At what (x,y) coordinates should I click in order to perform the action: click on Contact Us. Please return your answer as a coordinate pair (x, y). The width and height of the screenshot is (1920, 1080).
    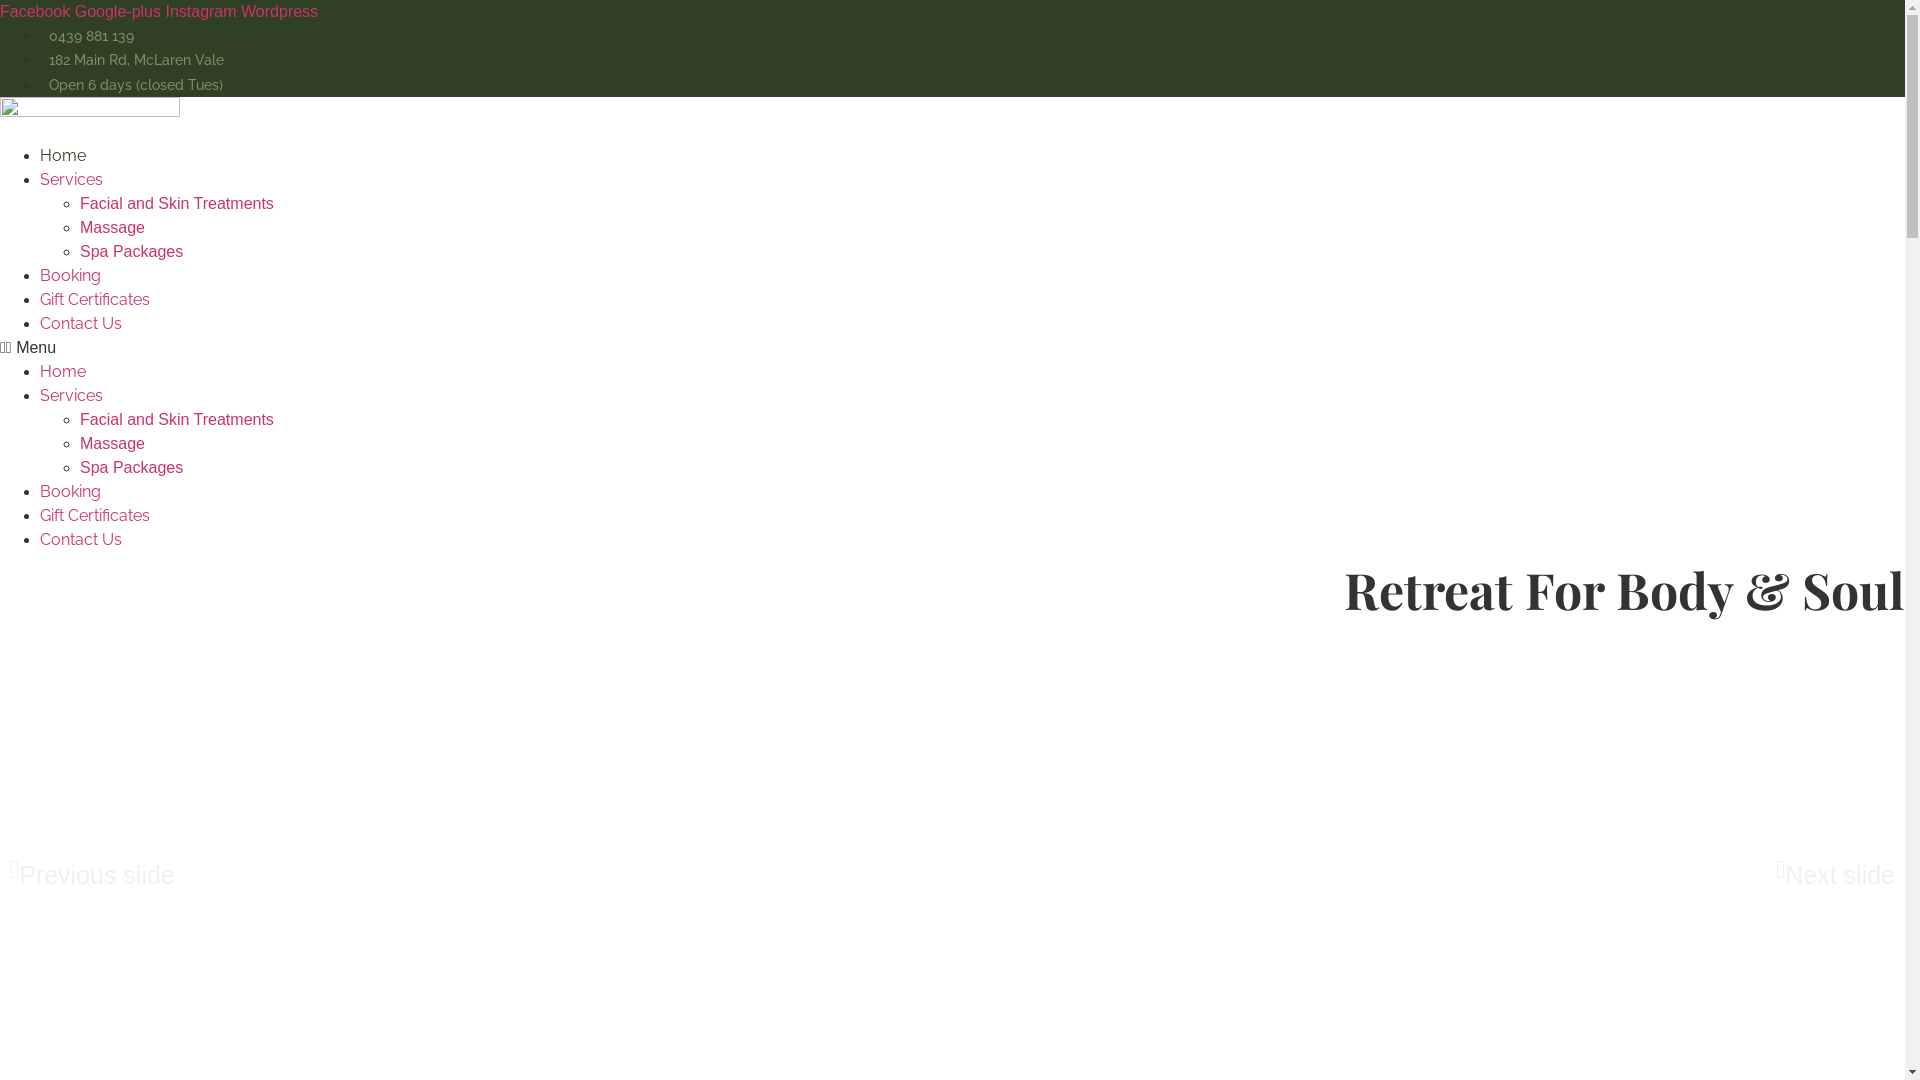
    Looking at the image, I should click on (81, 540).